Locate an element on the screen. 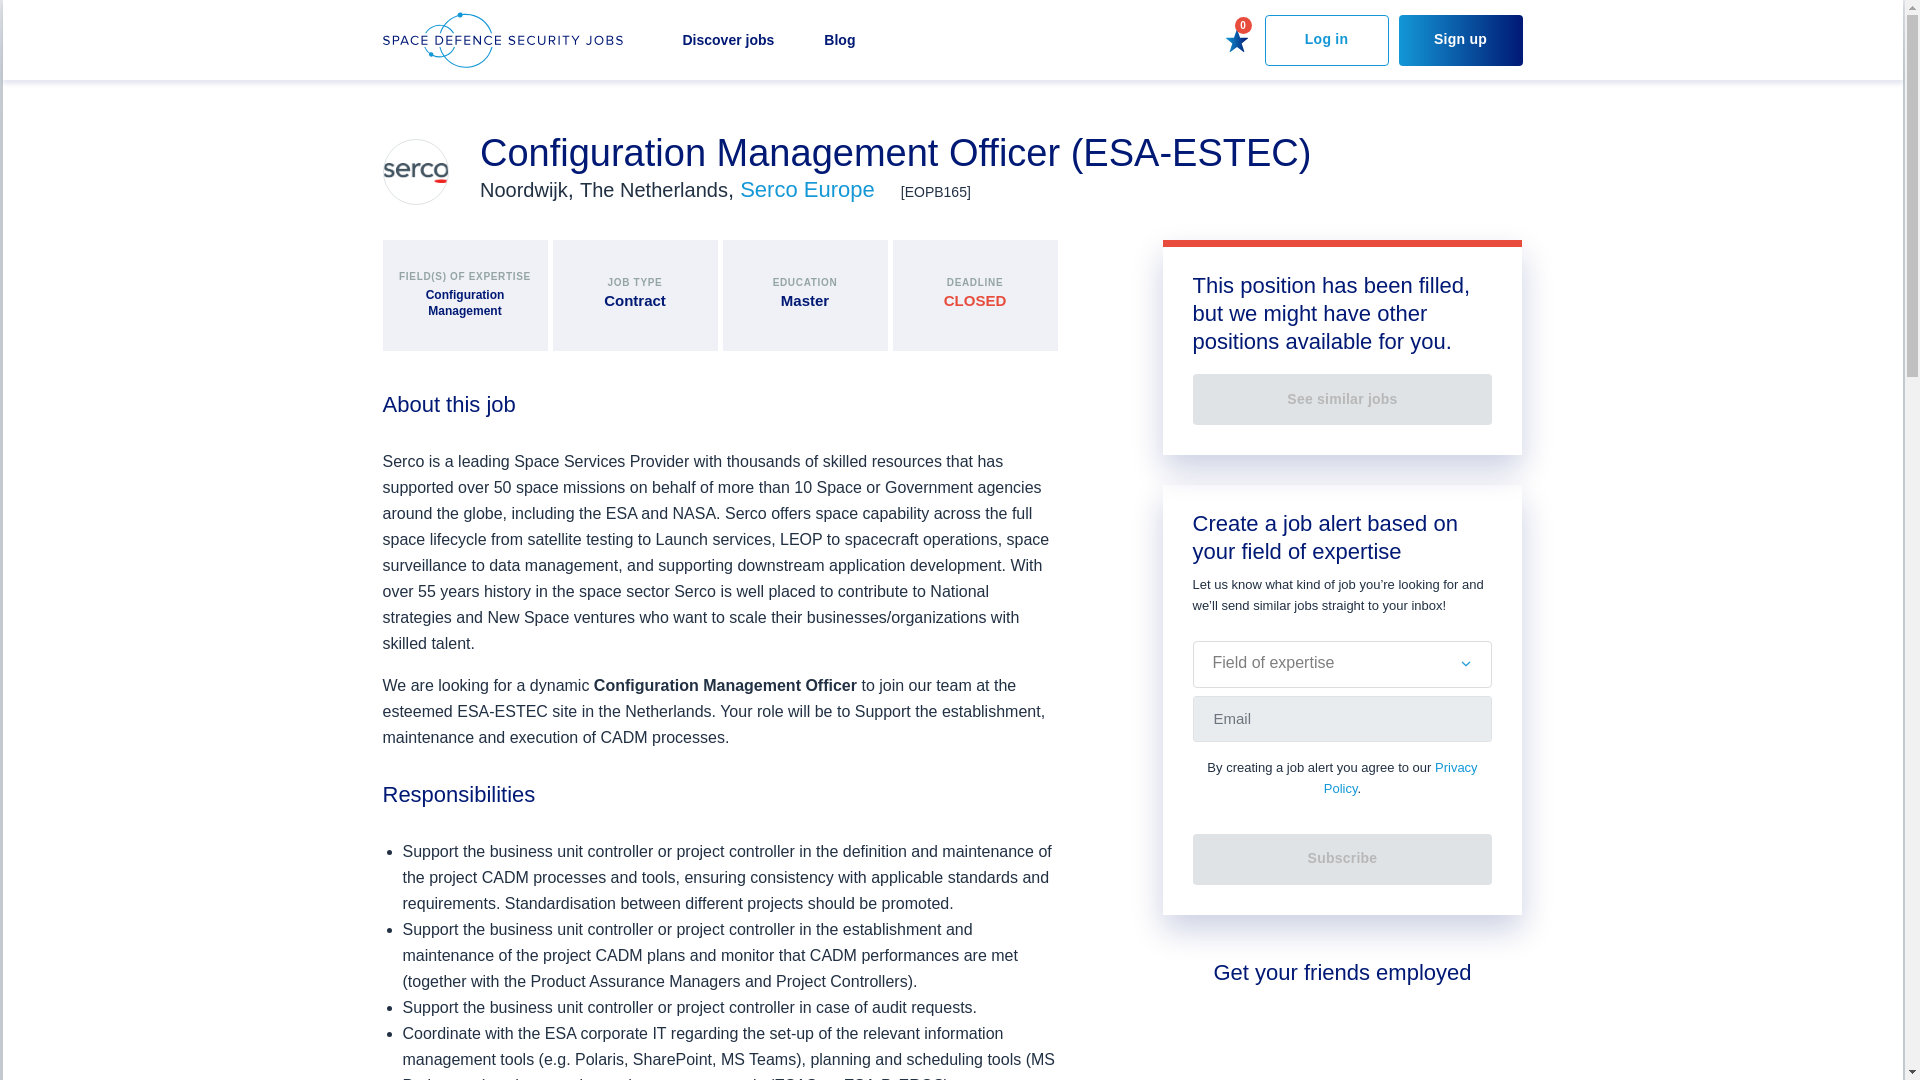 The height and width of the screenshot is (1080, 1920). Privacy Policy is located at coordinates (1401, 778).